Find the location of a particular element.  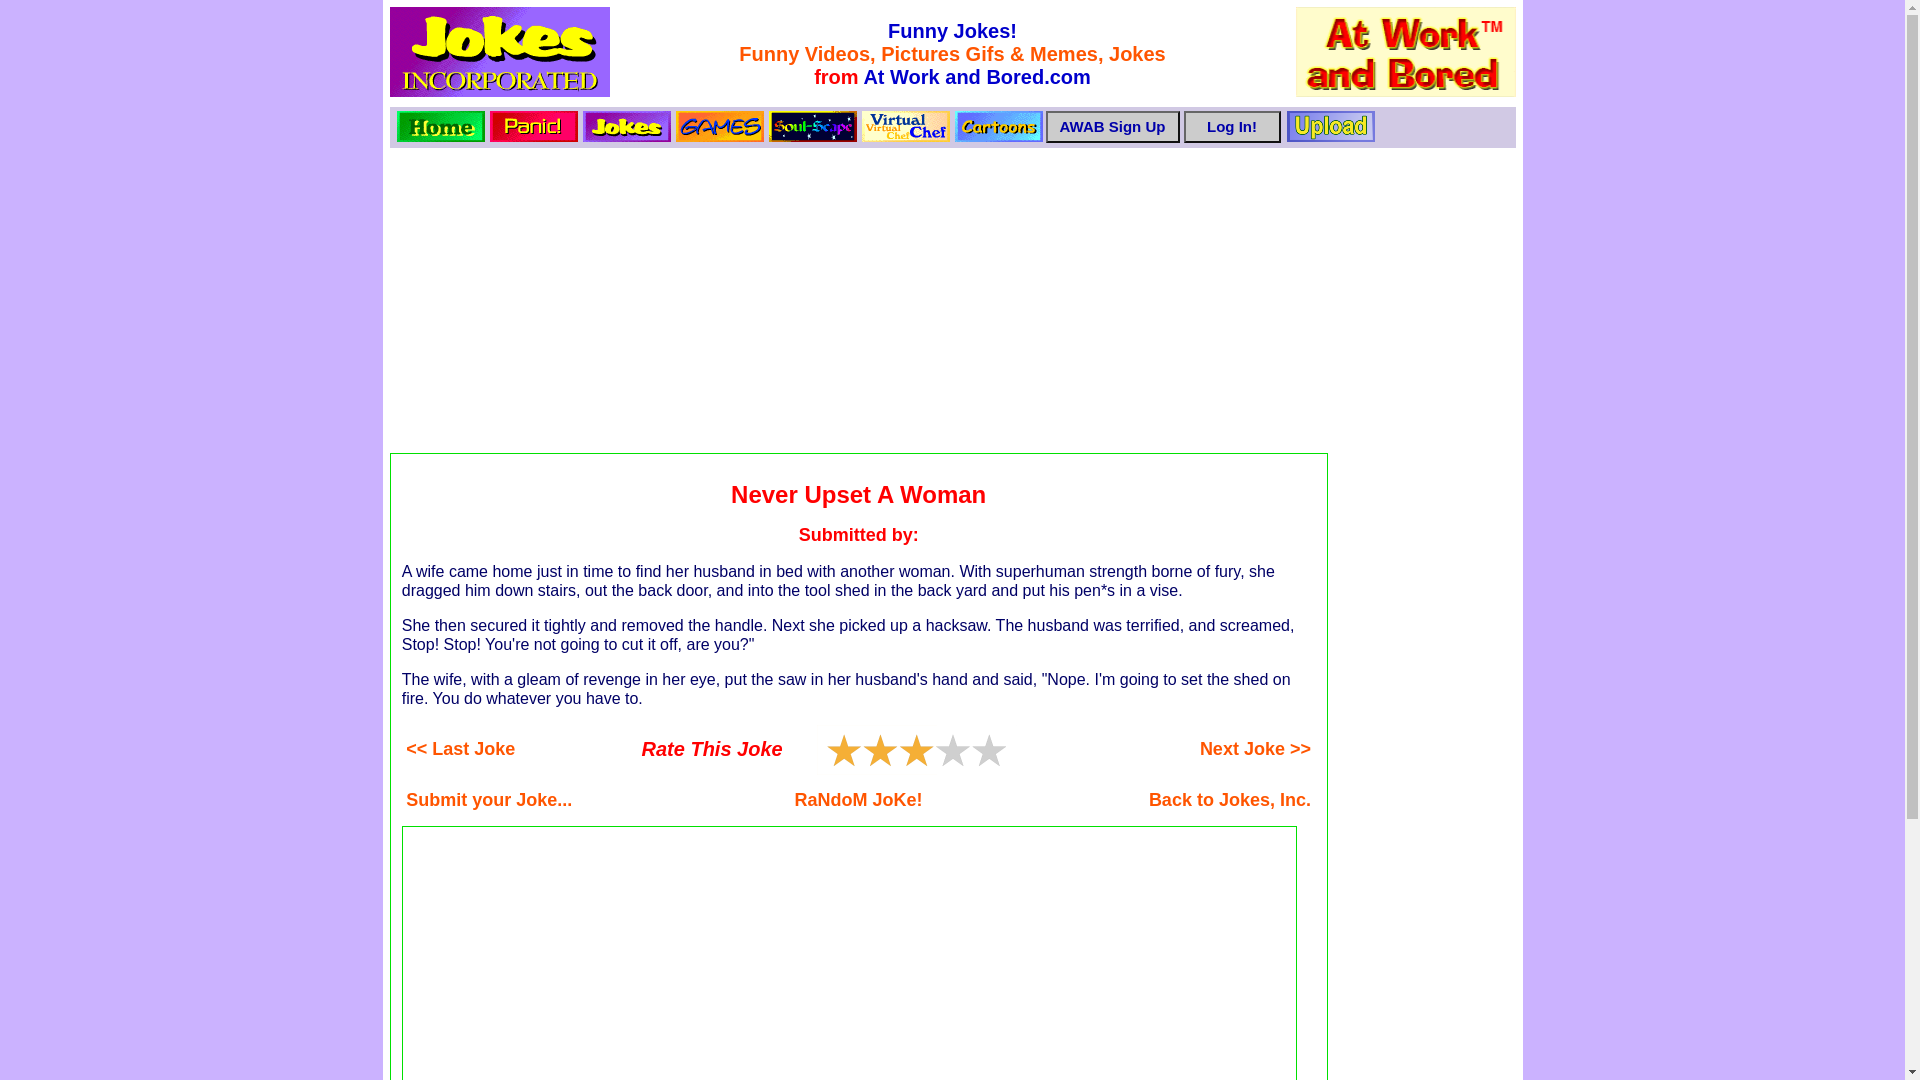

Funny Videos, is located at coordinates (810, 54).